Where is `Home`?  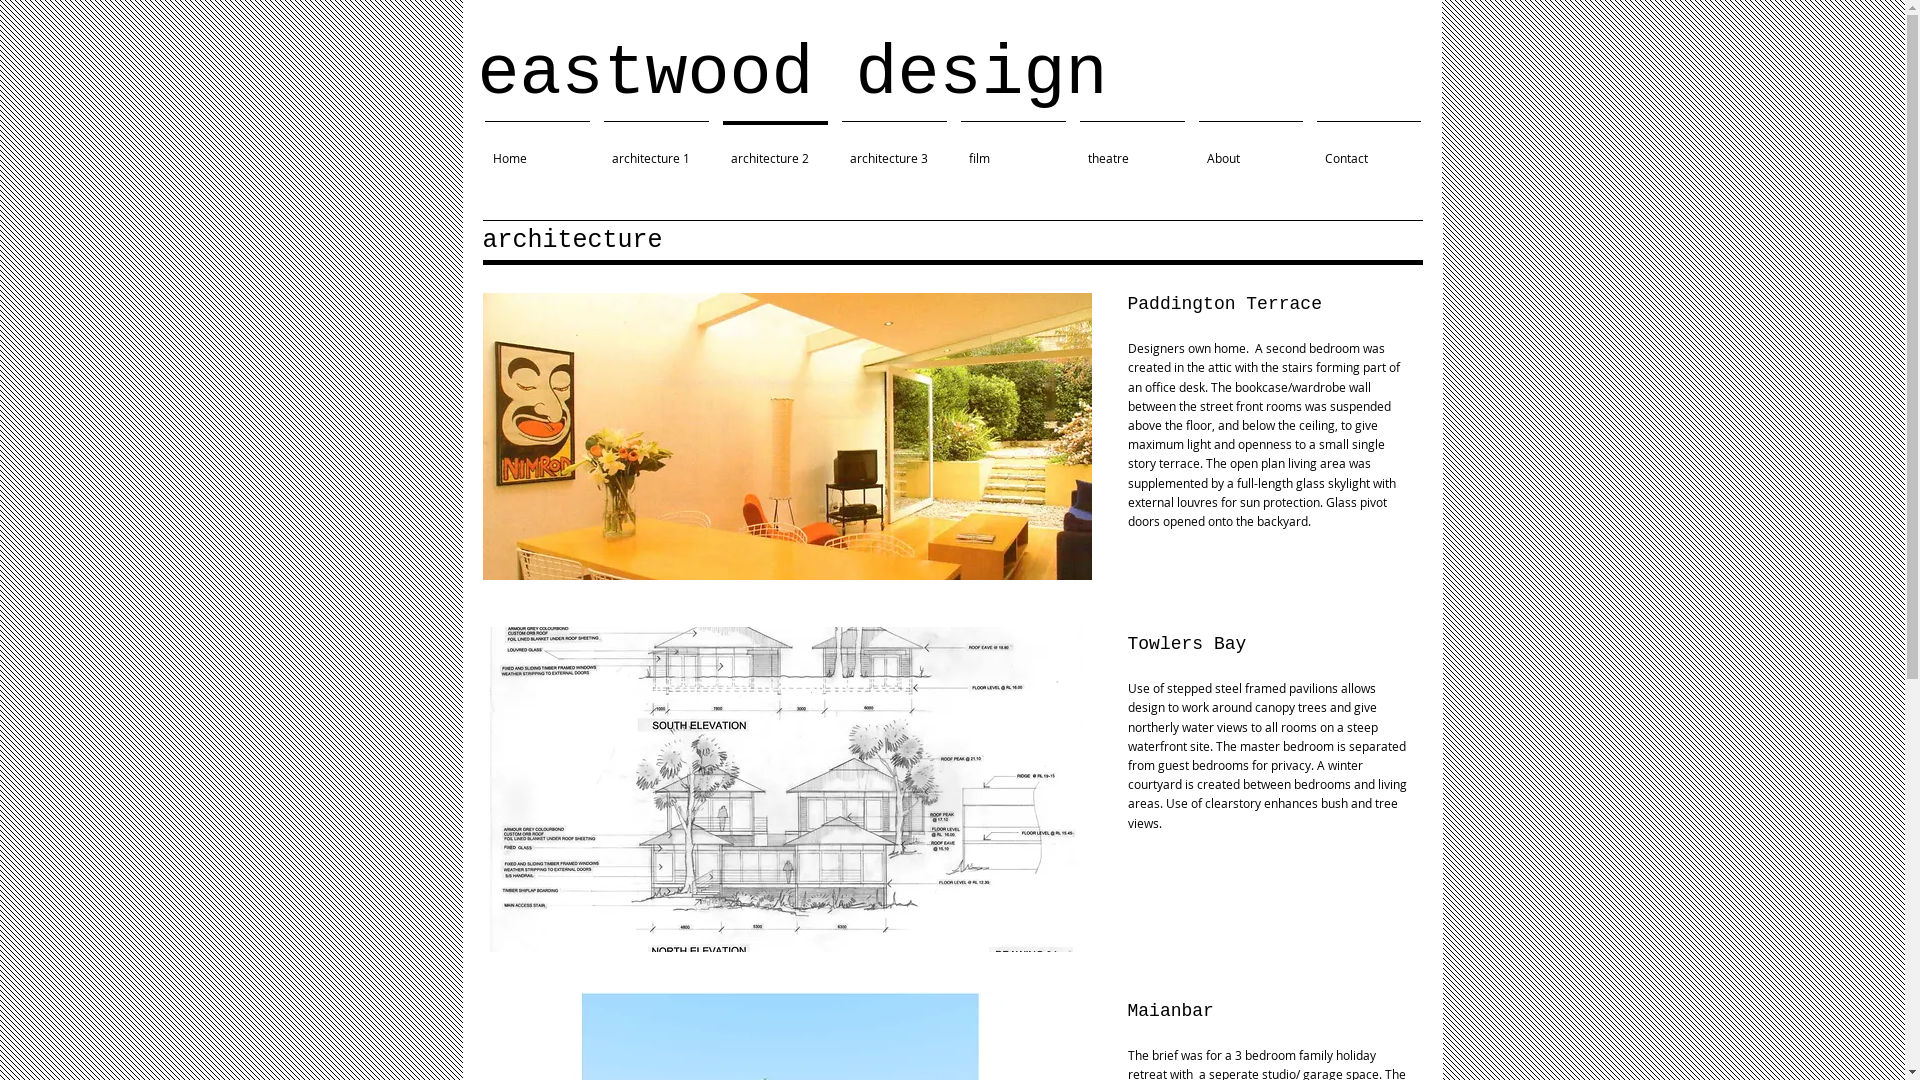
Home is located at coordinates (538, 150).